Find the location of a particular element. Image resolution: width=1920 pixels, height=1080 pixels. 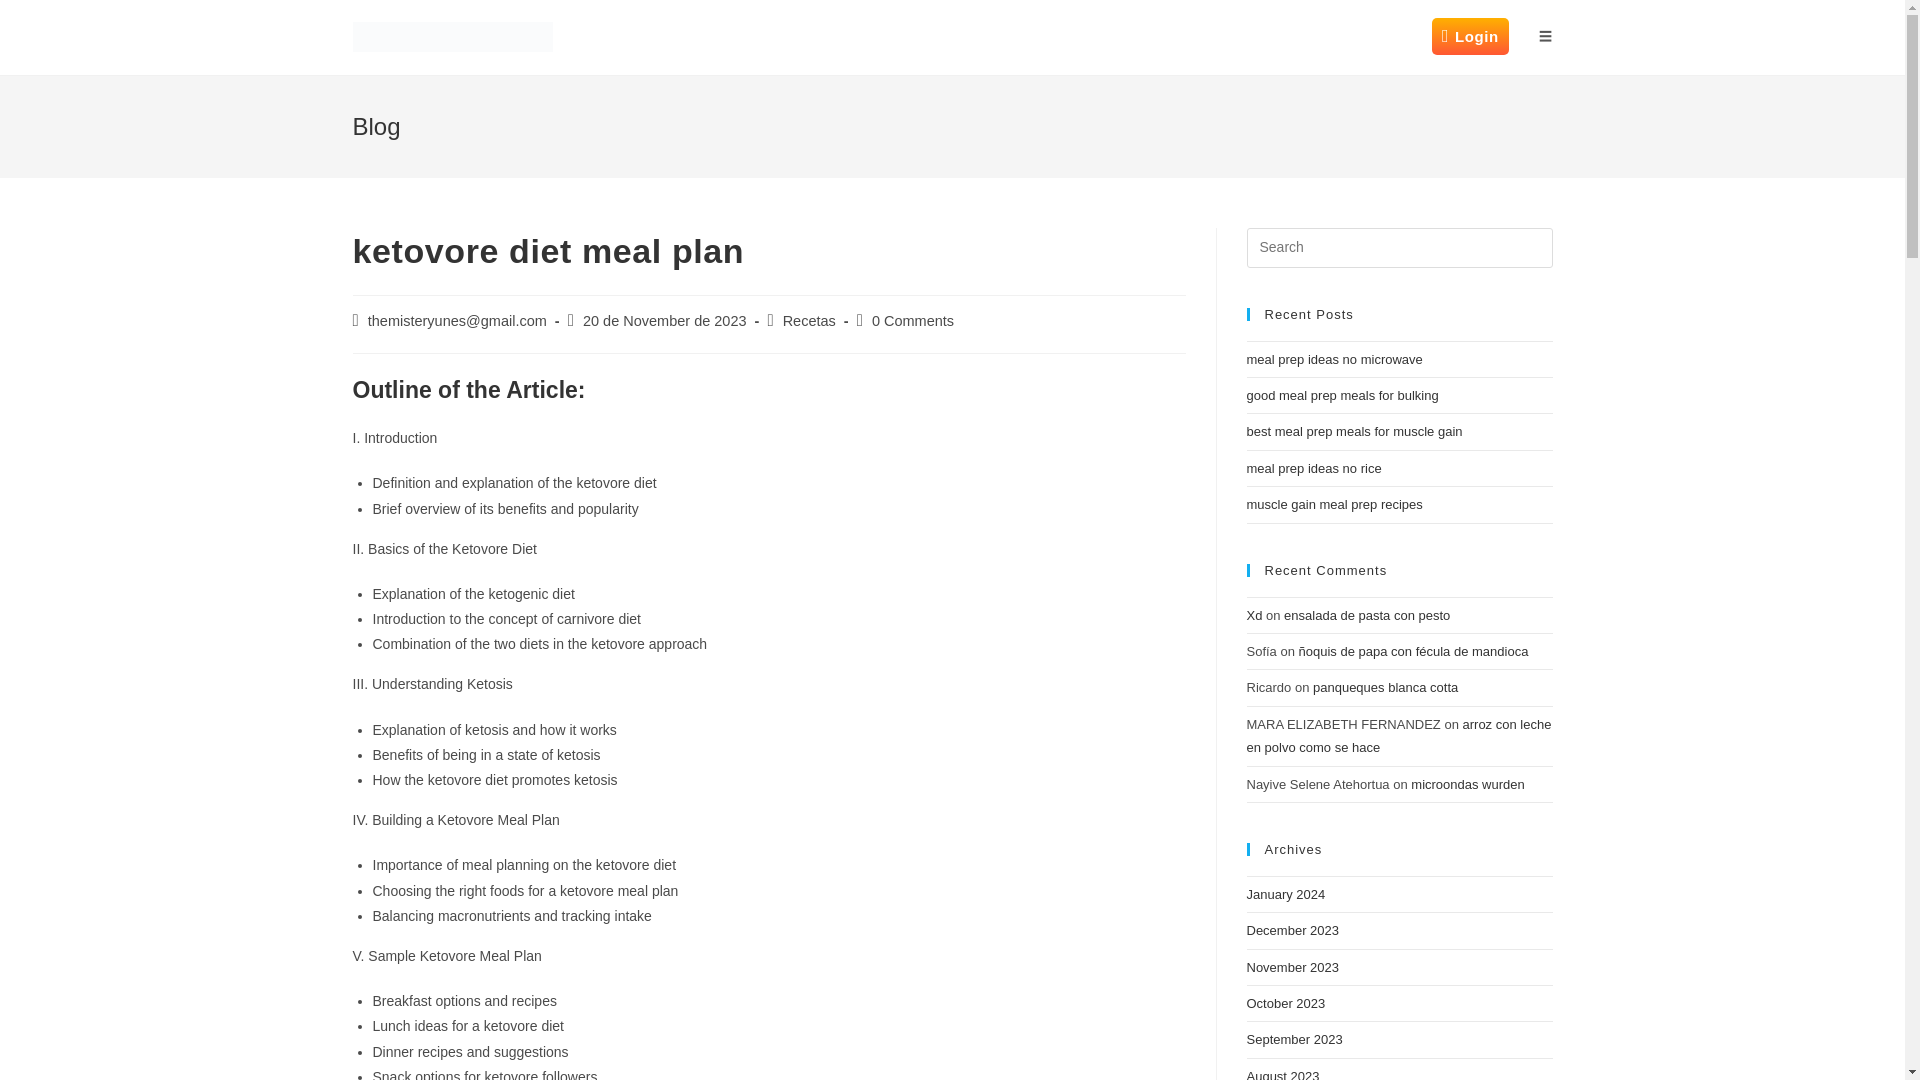

November 2023 is located at coordinates (1292, 968).